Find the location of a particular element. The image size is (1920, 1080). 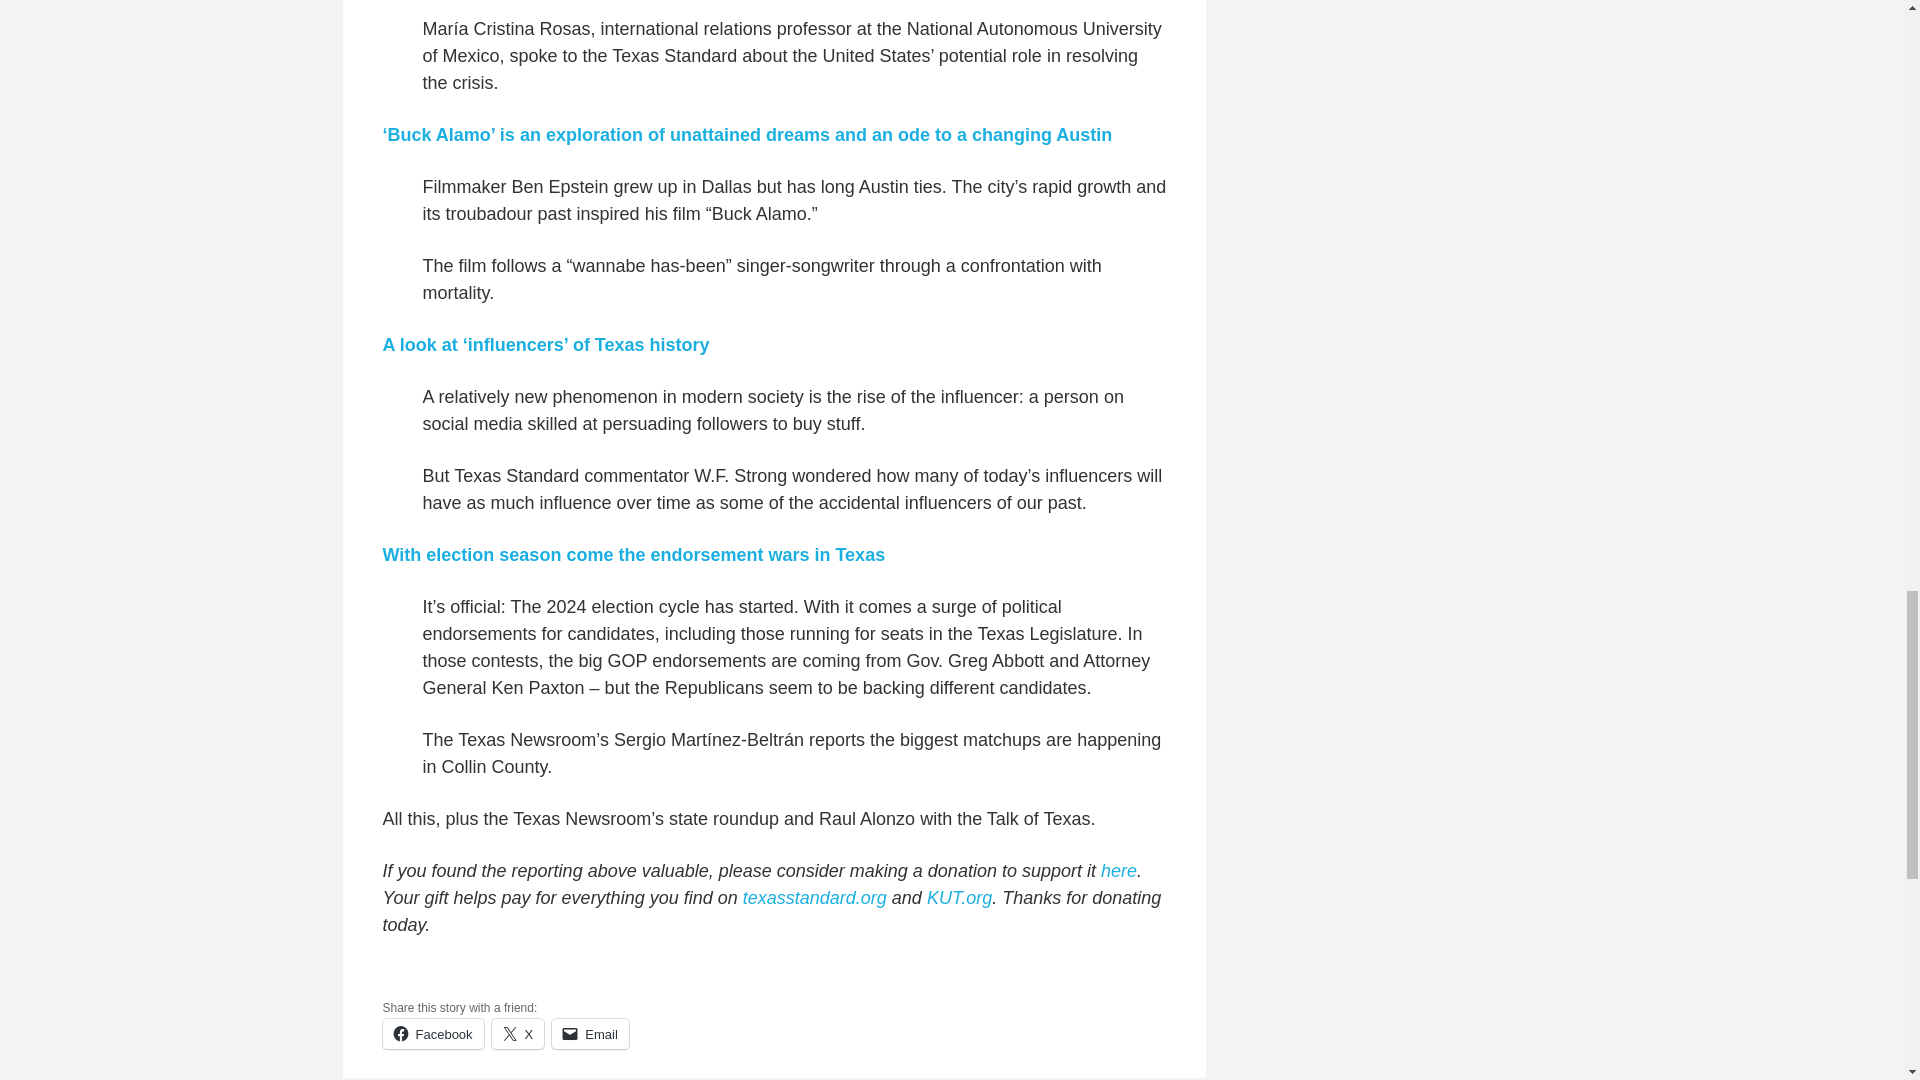

Click to share on Facebook is located at coordinates (432, 1034).